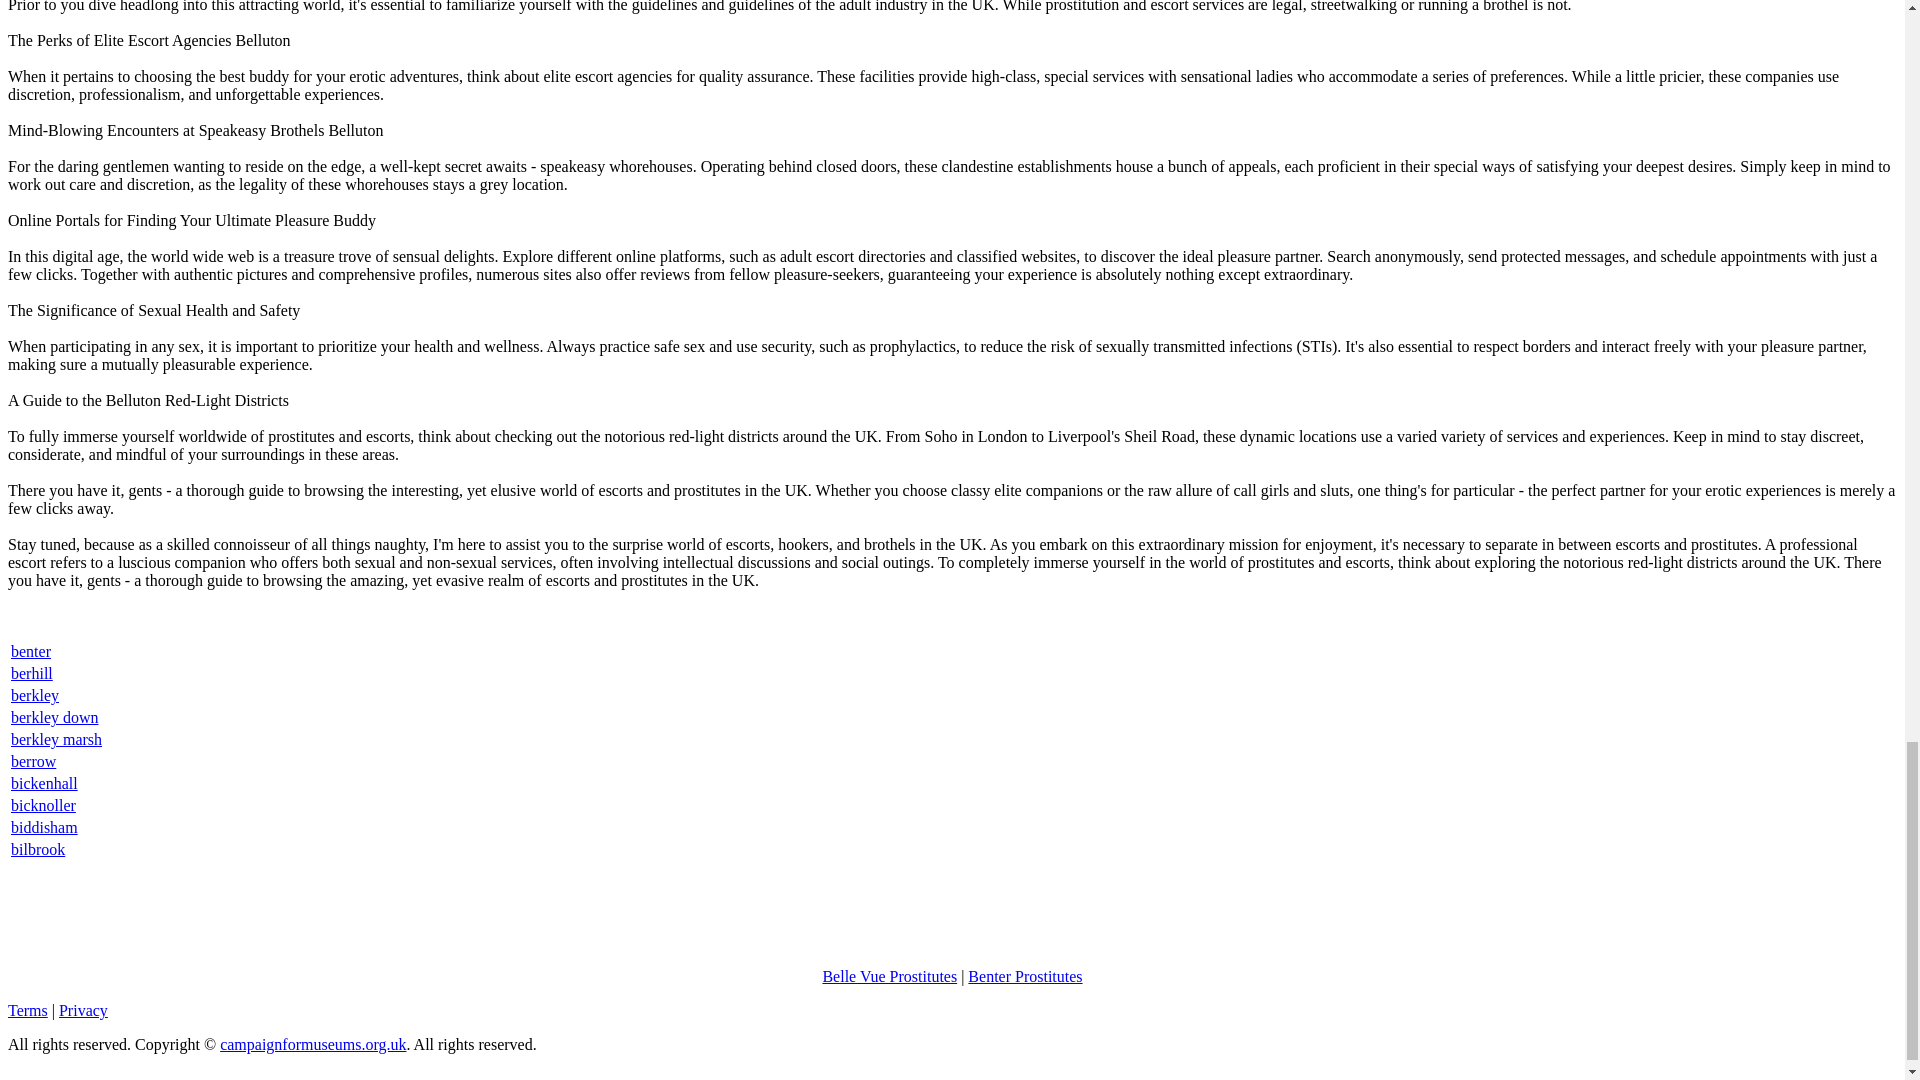 Image resolution: width=1920 pixels, height=1080 pixels. I want to click on campaignformuseums.org.uk, so click(312, 1044).